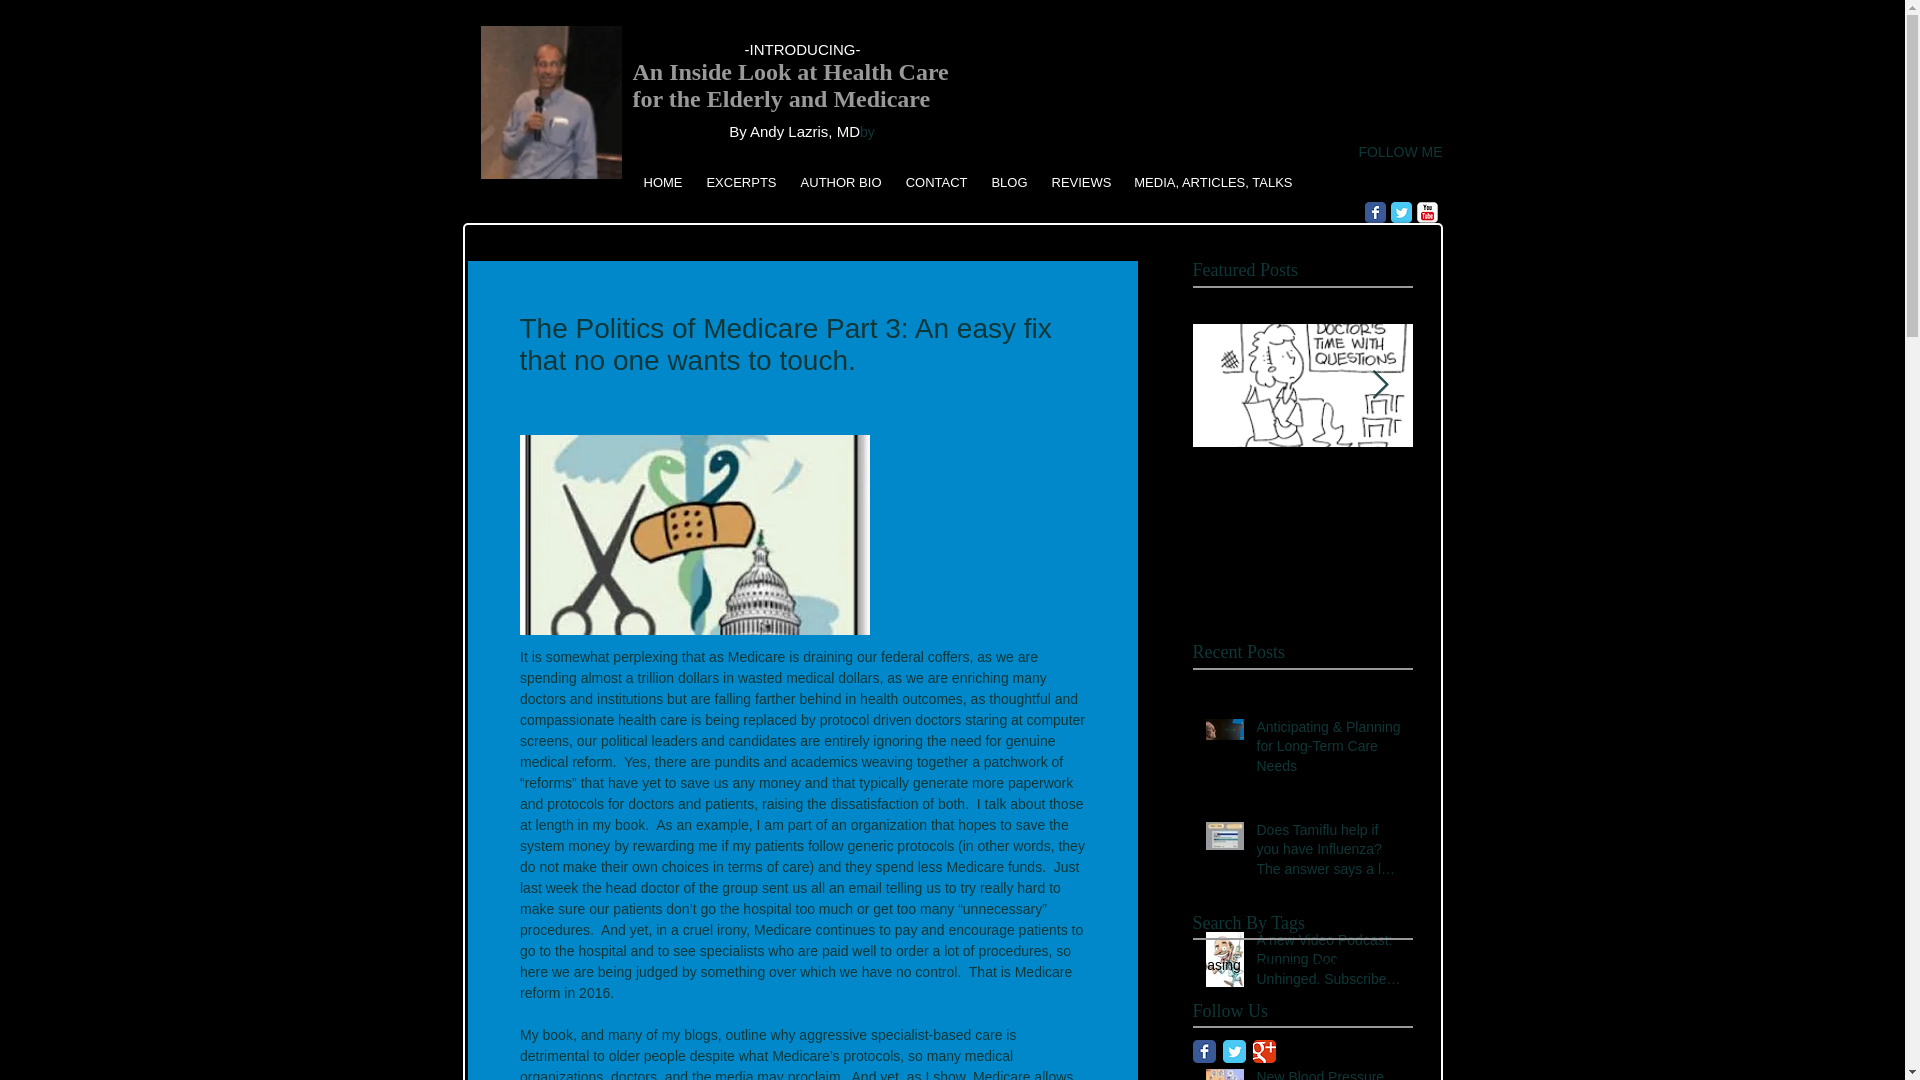 This screenshot has width=1920, height=1080. I want to click on chasing numbers, so click(1246, 964).